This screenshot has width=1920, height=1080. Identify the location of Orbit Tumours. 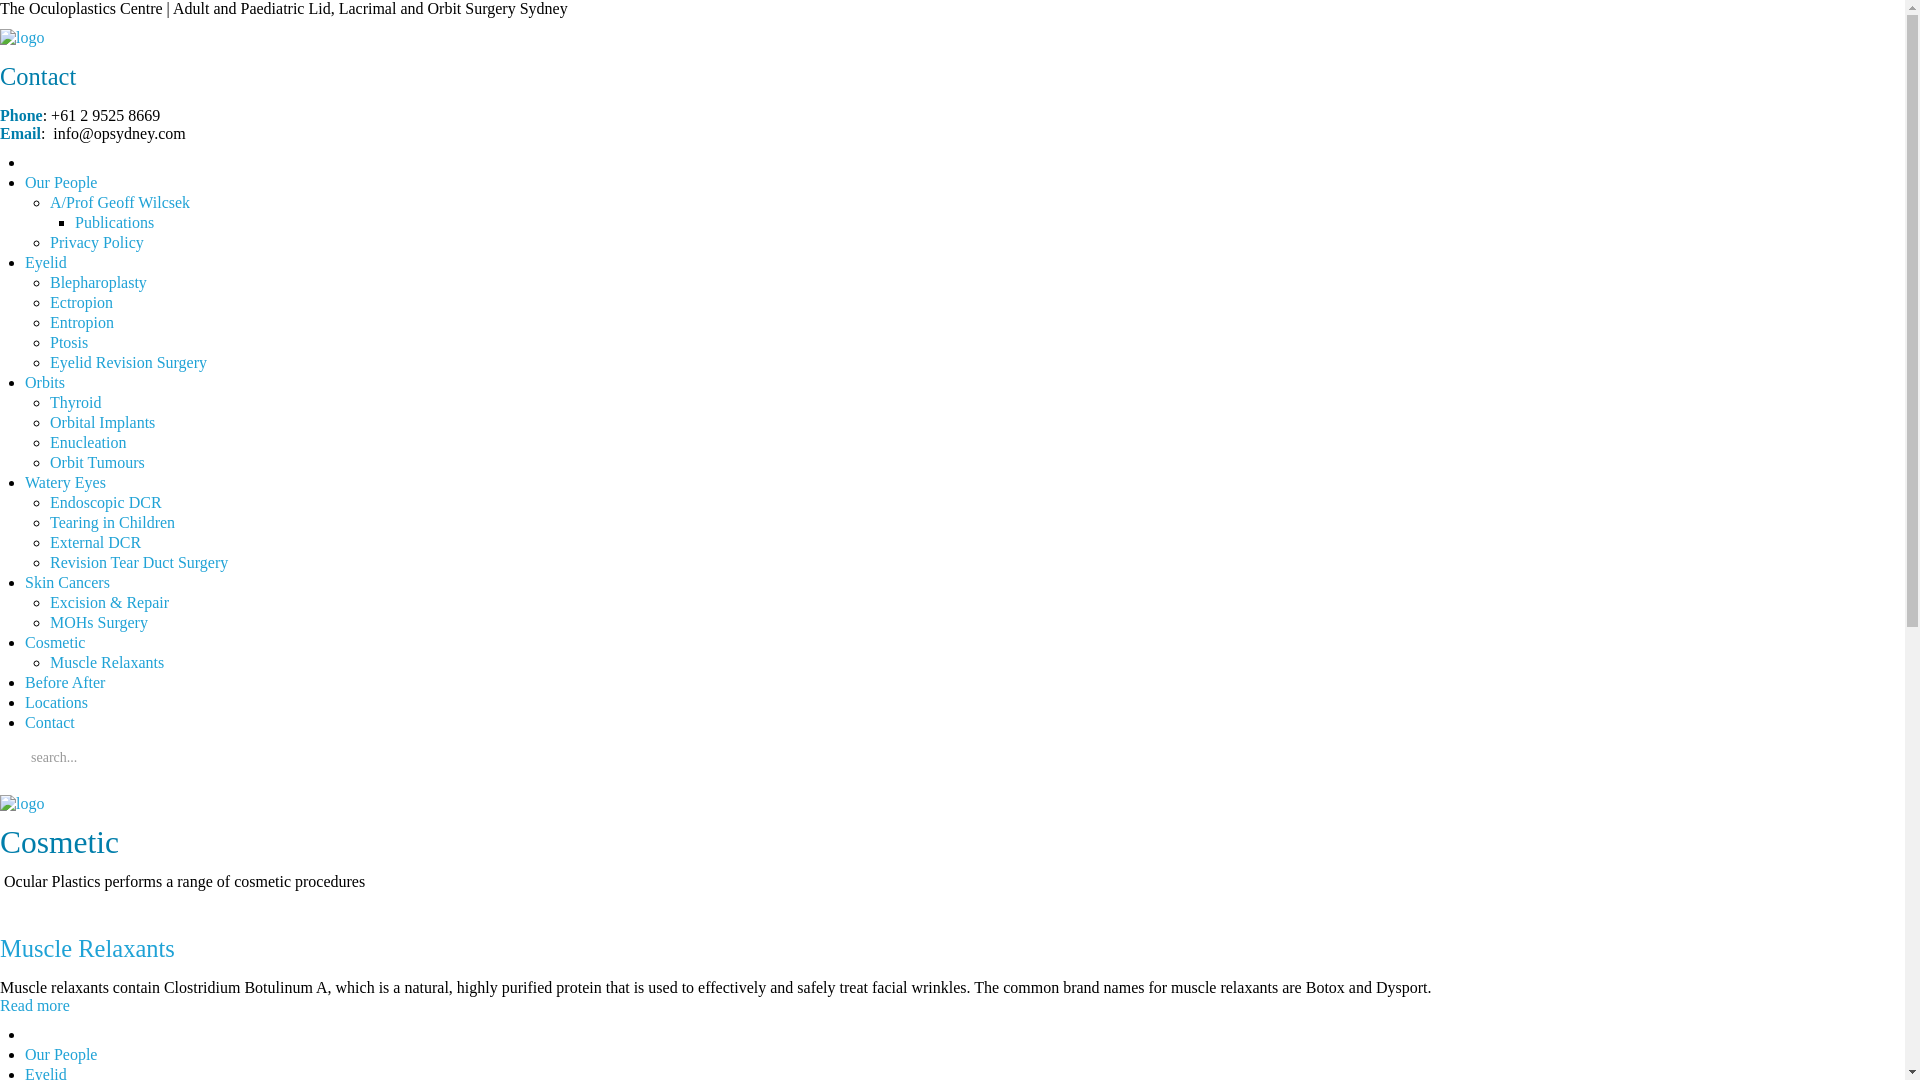
(98, 462).